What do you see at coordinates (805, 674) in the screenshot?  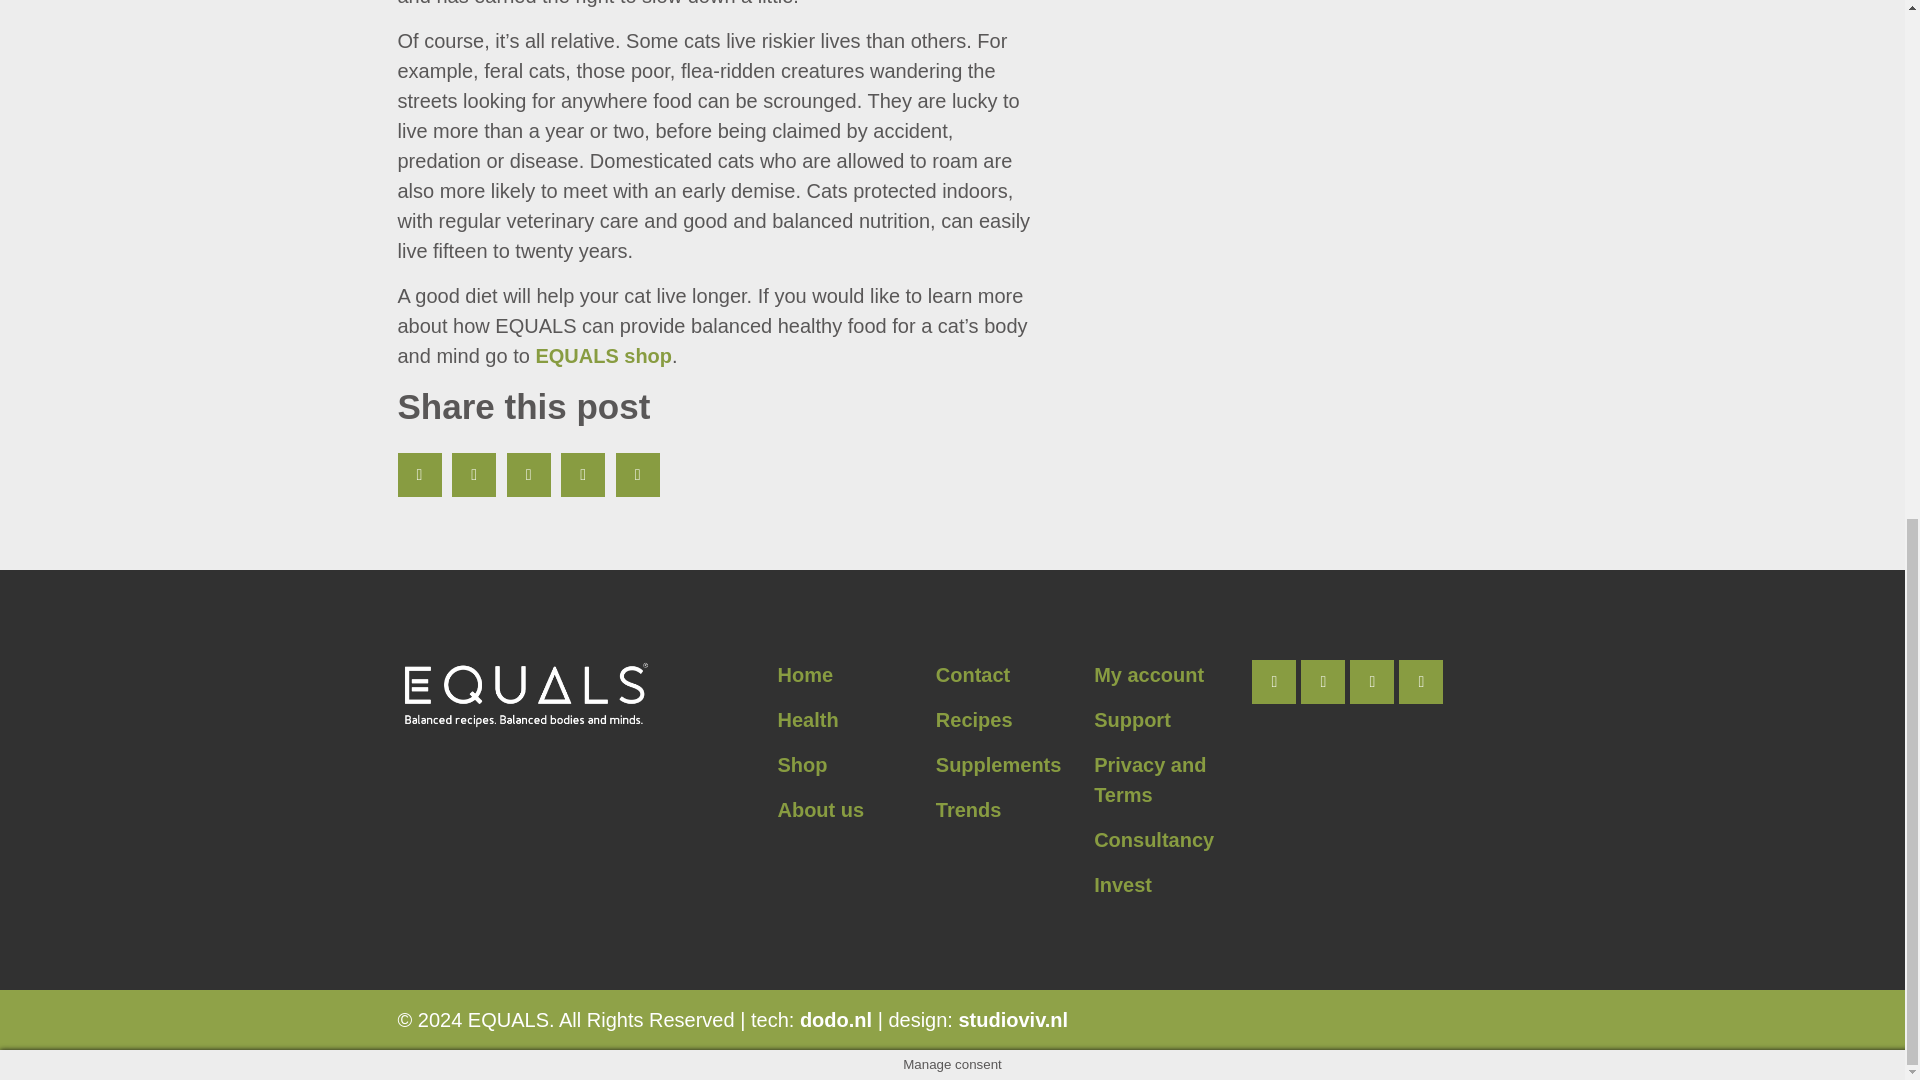 I see `Home` at bounding box center [805, 674].